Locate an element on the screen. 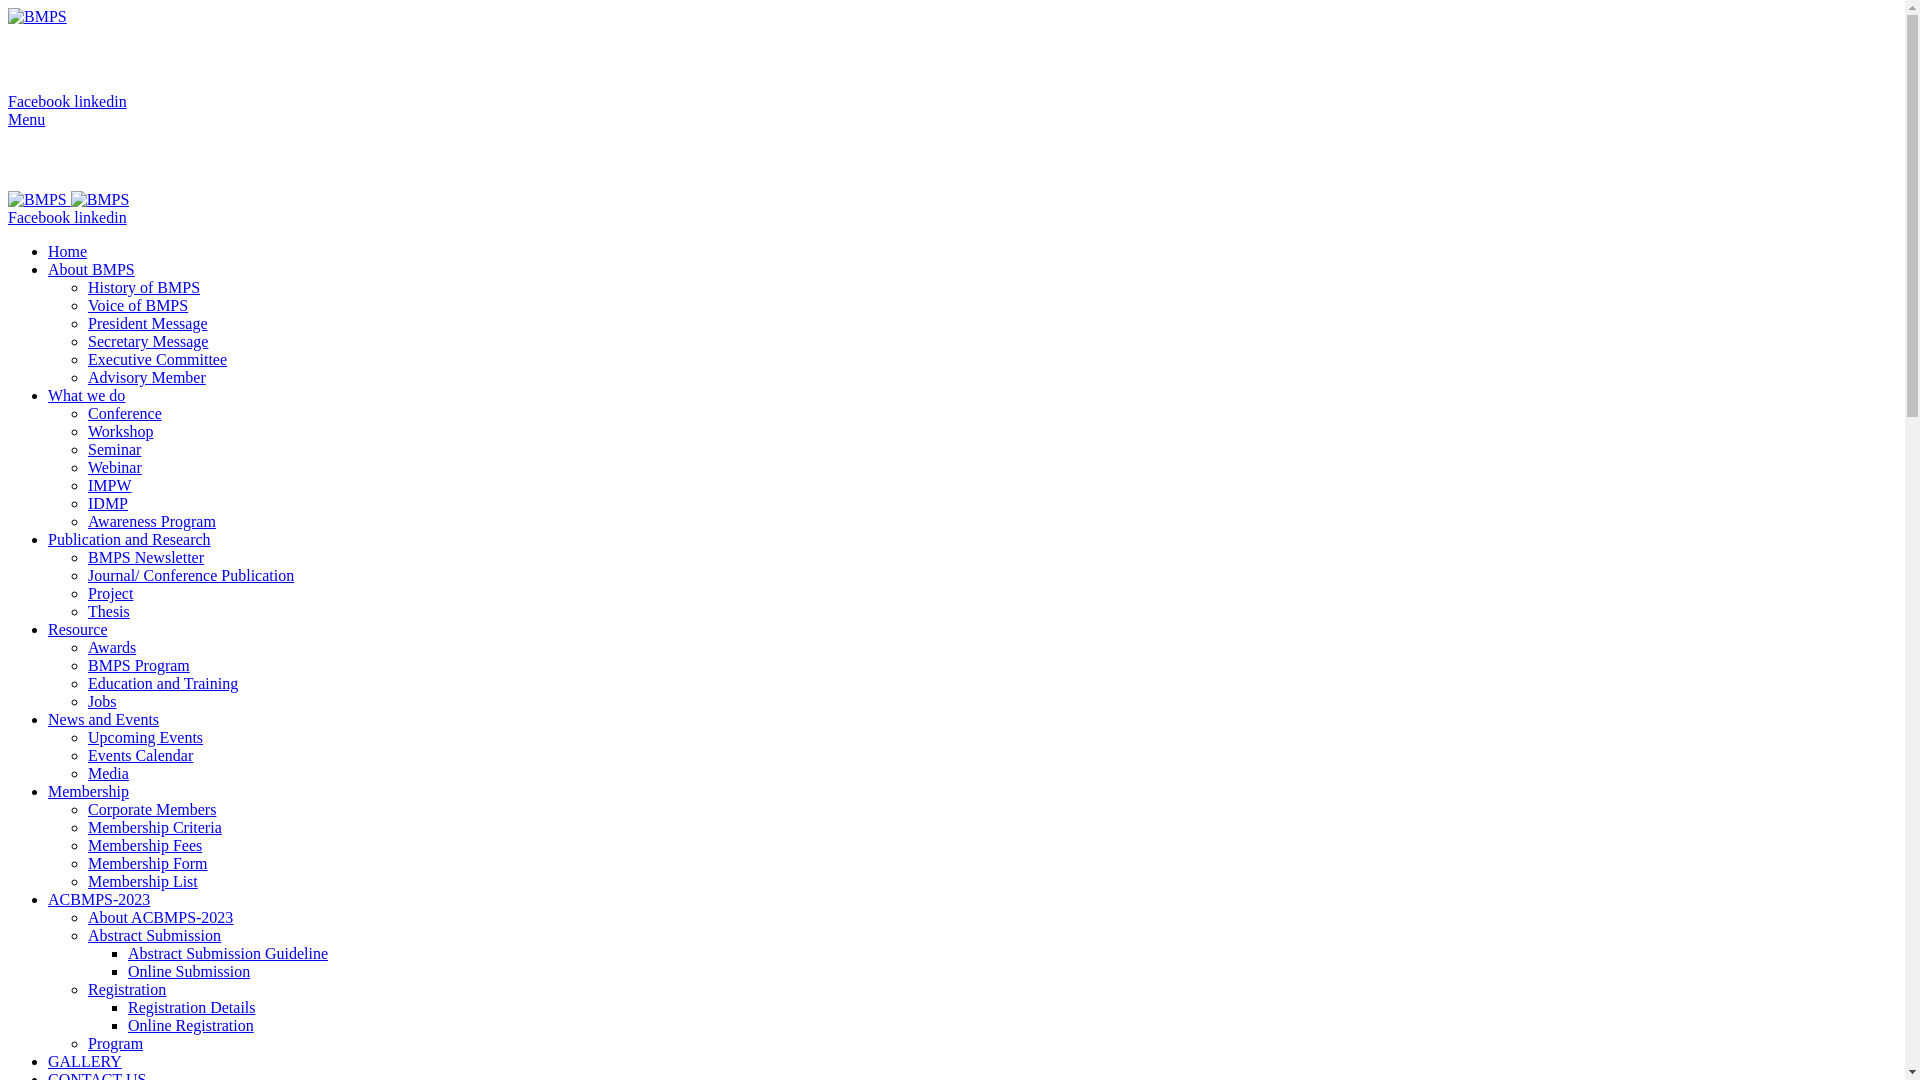 The image size is (1920, 1080). Registration is located at coordinates (127, 990).